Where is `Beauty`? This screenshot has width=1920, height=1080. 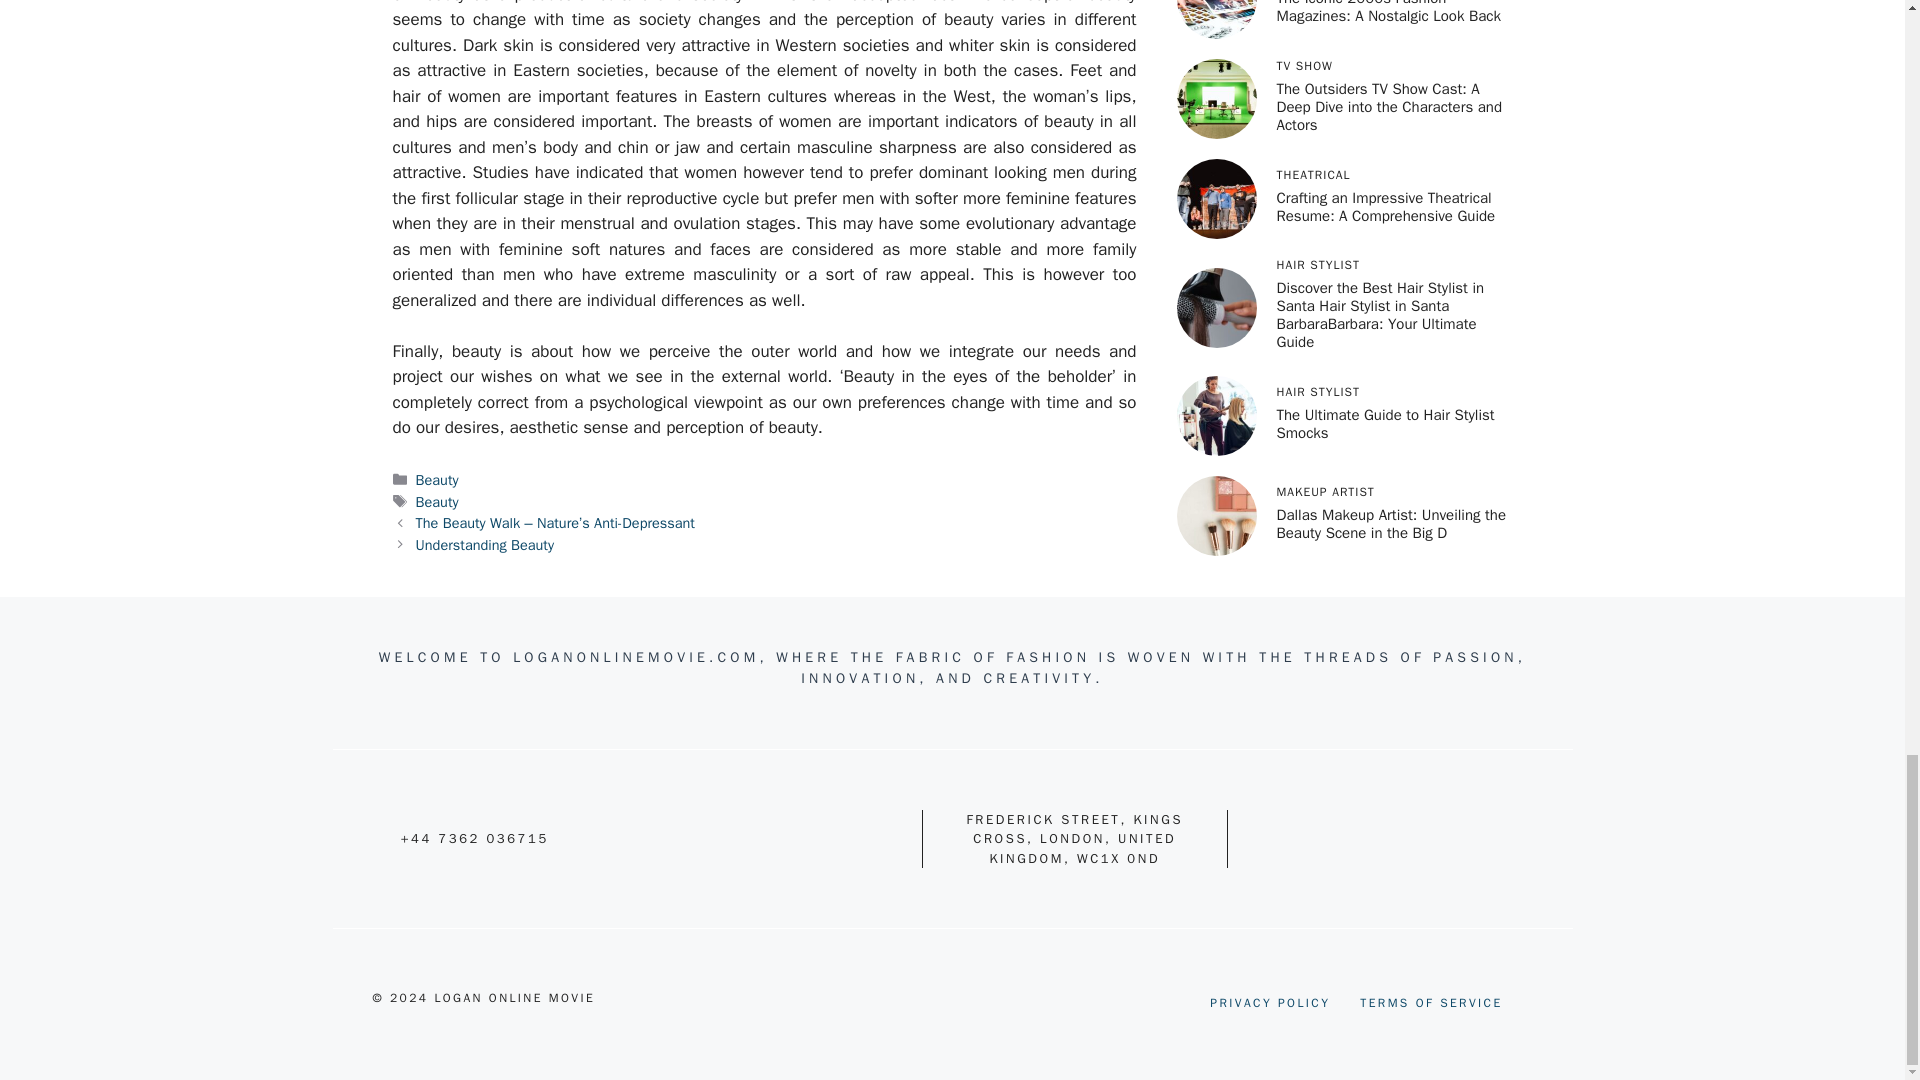
Beauty is located at coordinates (437, 500).